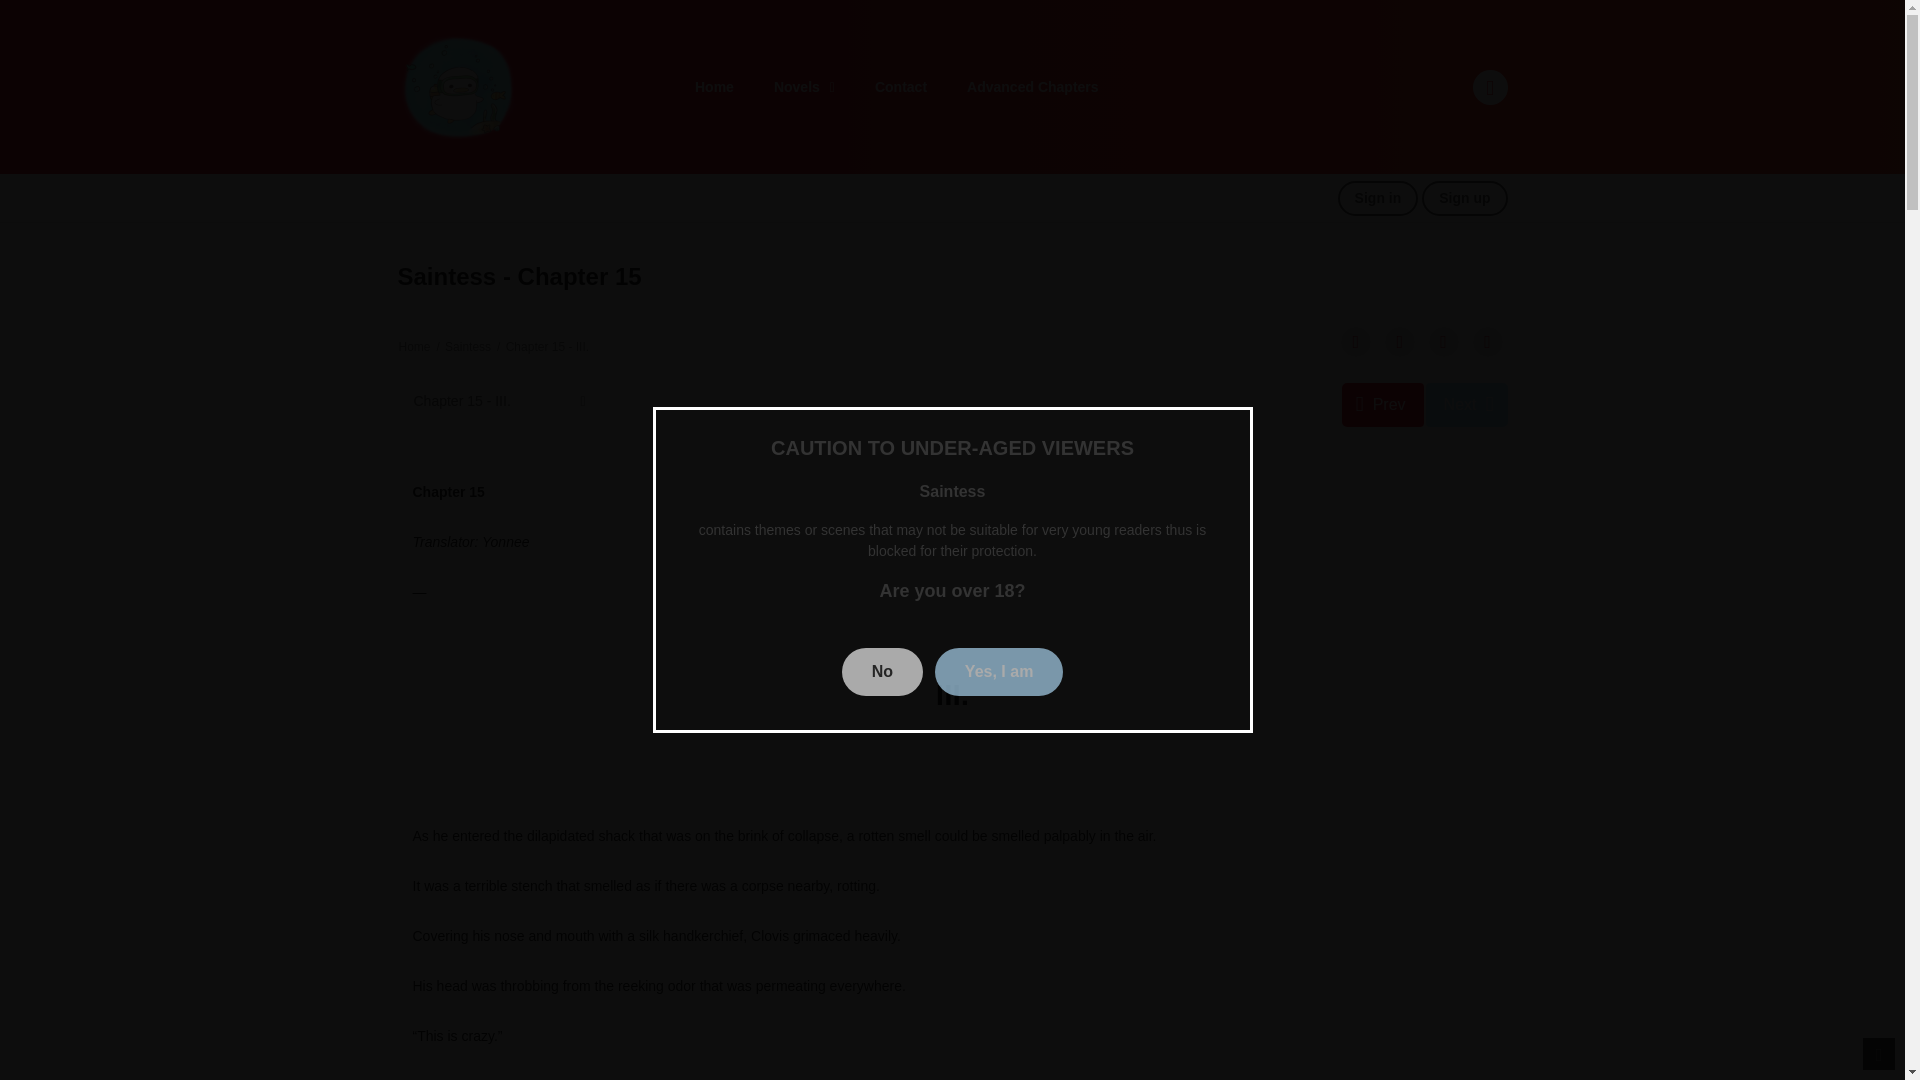 Image resolution: width=1920 pixels, height=1080 pixels. Describe the element at coordinates (1466, 404) in the screenshot. I see `Next` at that location.